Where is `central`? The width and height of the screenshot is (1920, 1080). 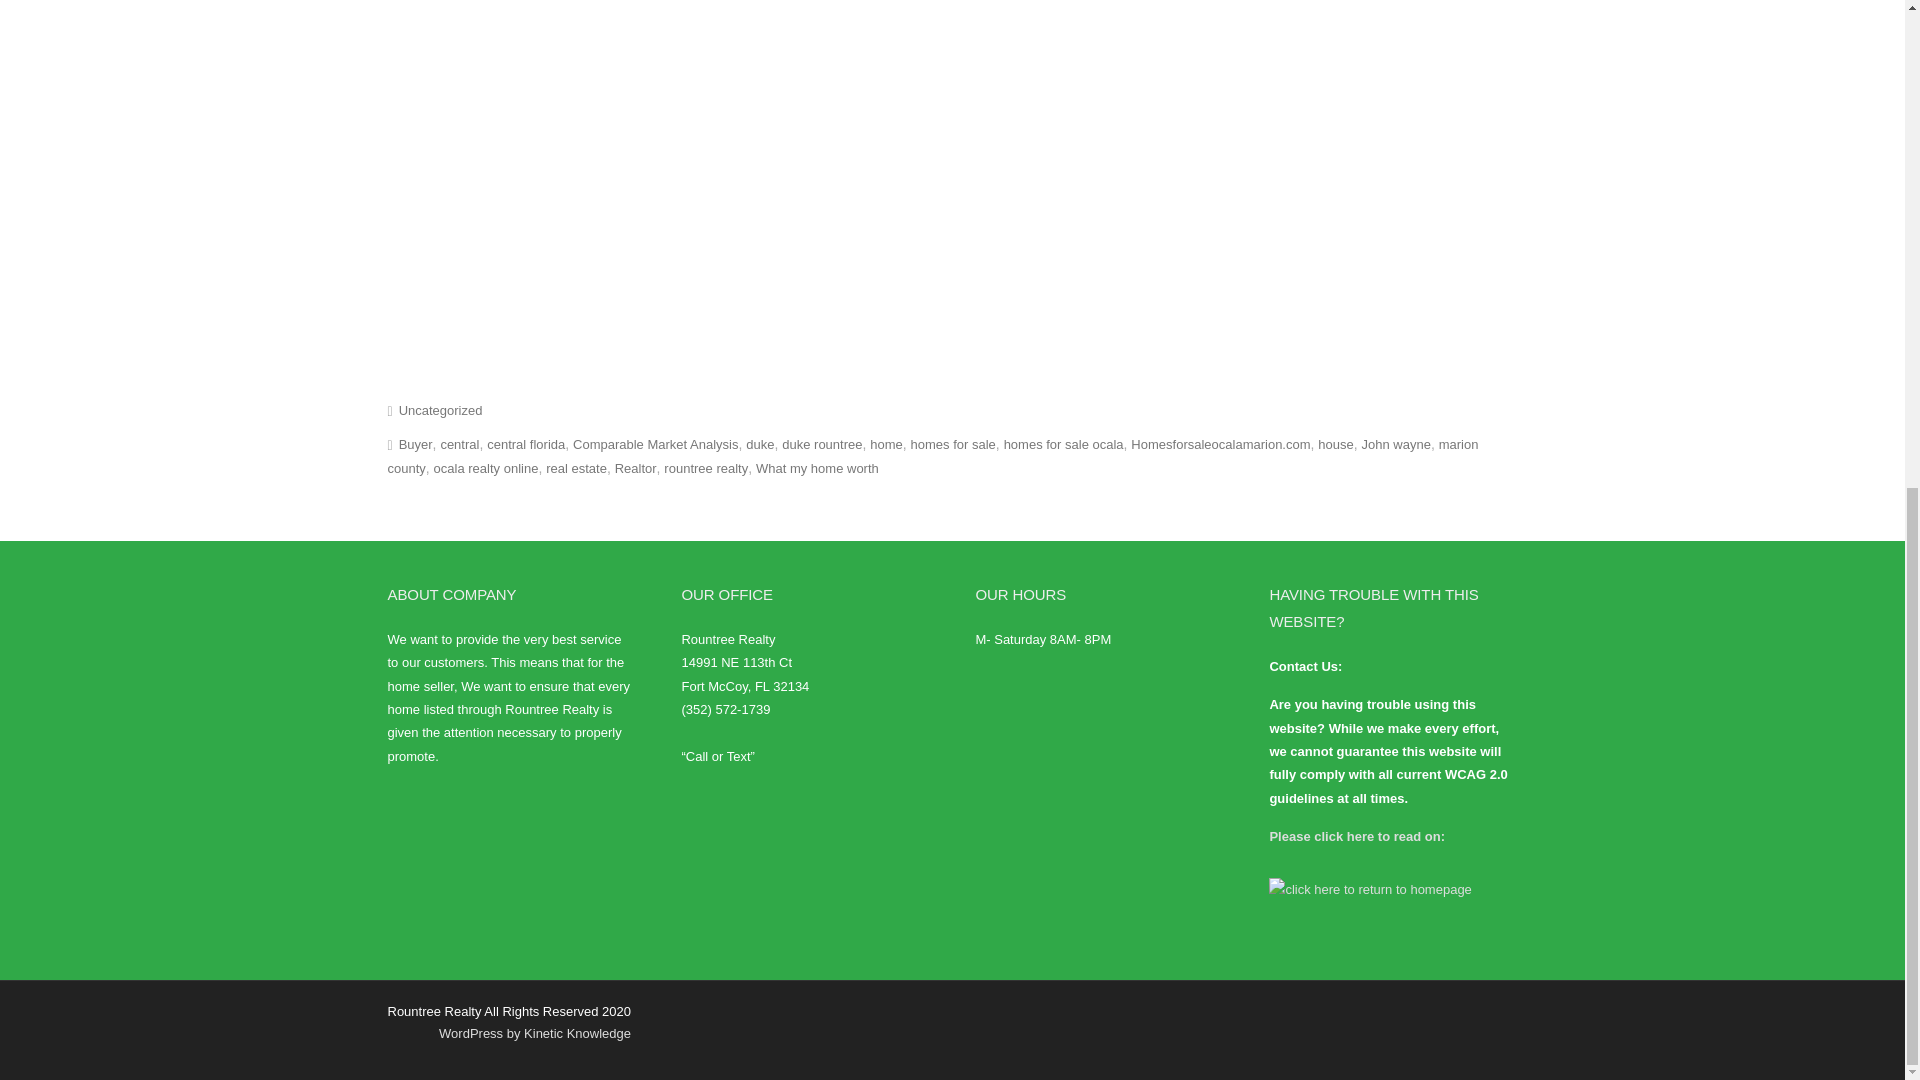
central is located at coordinates (458, 444).